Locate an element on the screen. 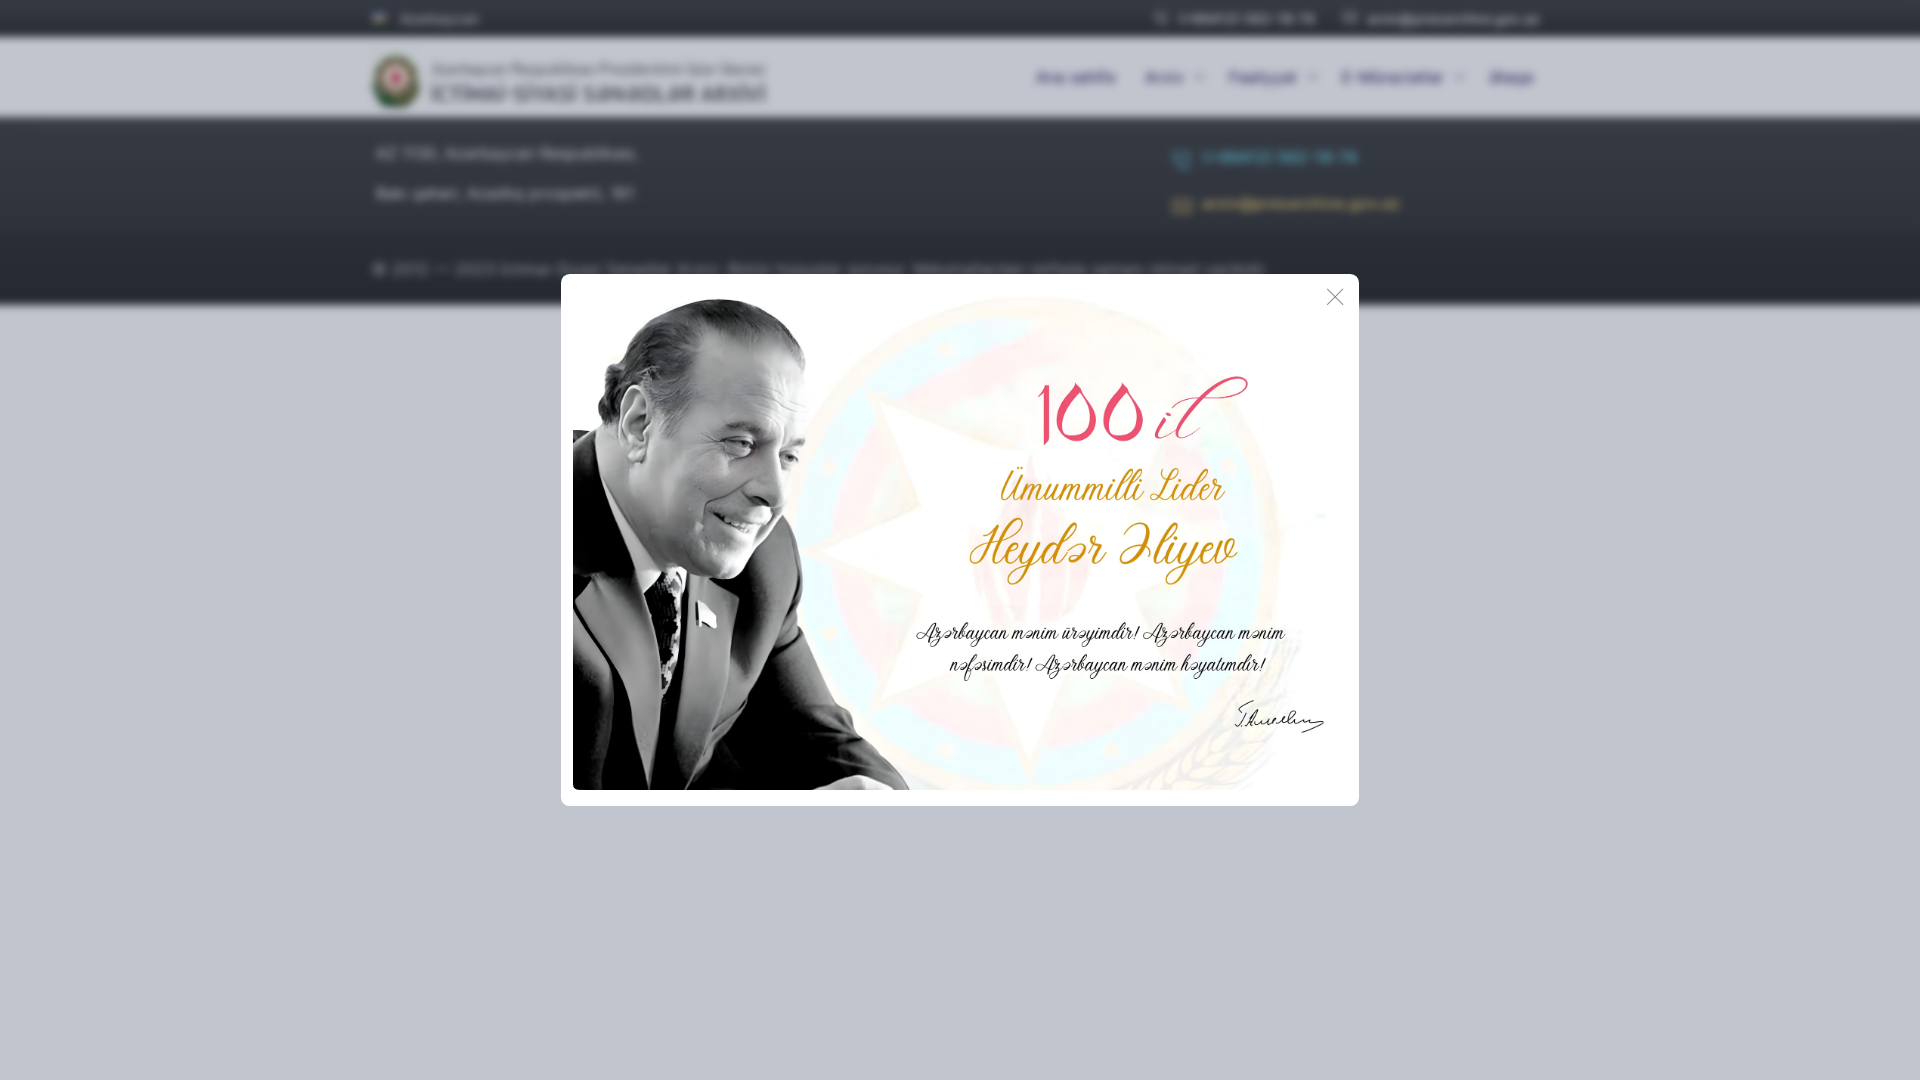 Image resolution: width=1920 pixels, height=1080 pixels. (+99412) 562-18-74 is located at coordinates (1234, 18).